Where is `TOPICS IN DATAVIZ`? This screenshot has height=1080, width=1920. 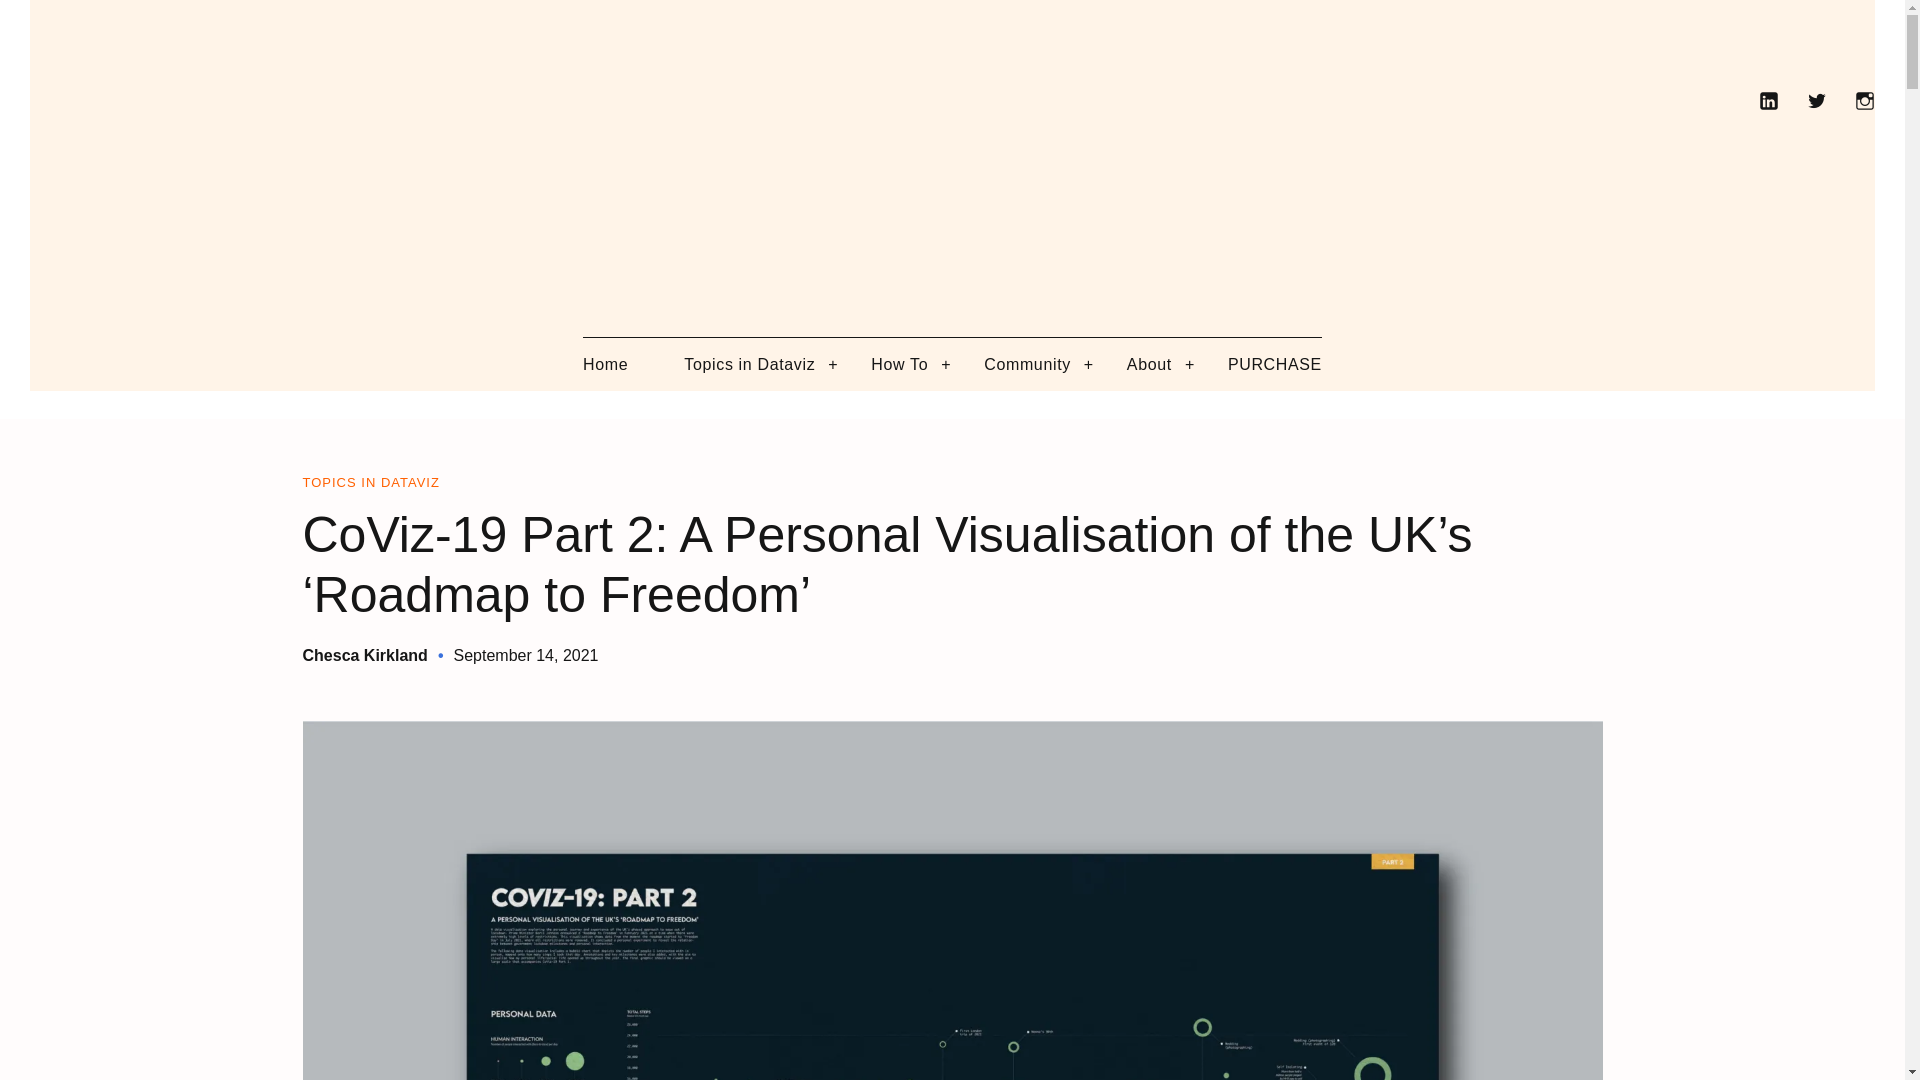
TOPICS IN DATAVIZ is located at coordinates (370, 483).